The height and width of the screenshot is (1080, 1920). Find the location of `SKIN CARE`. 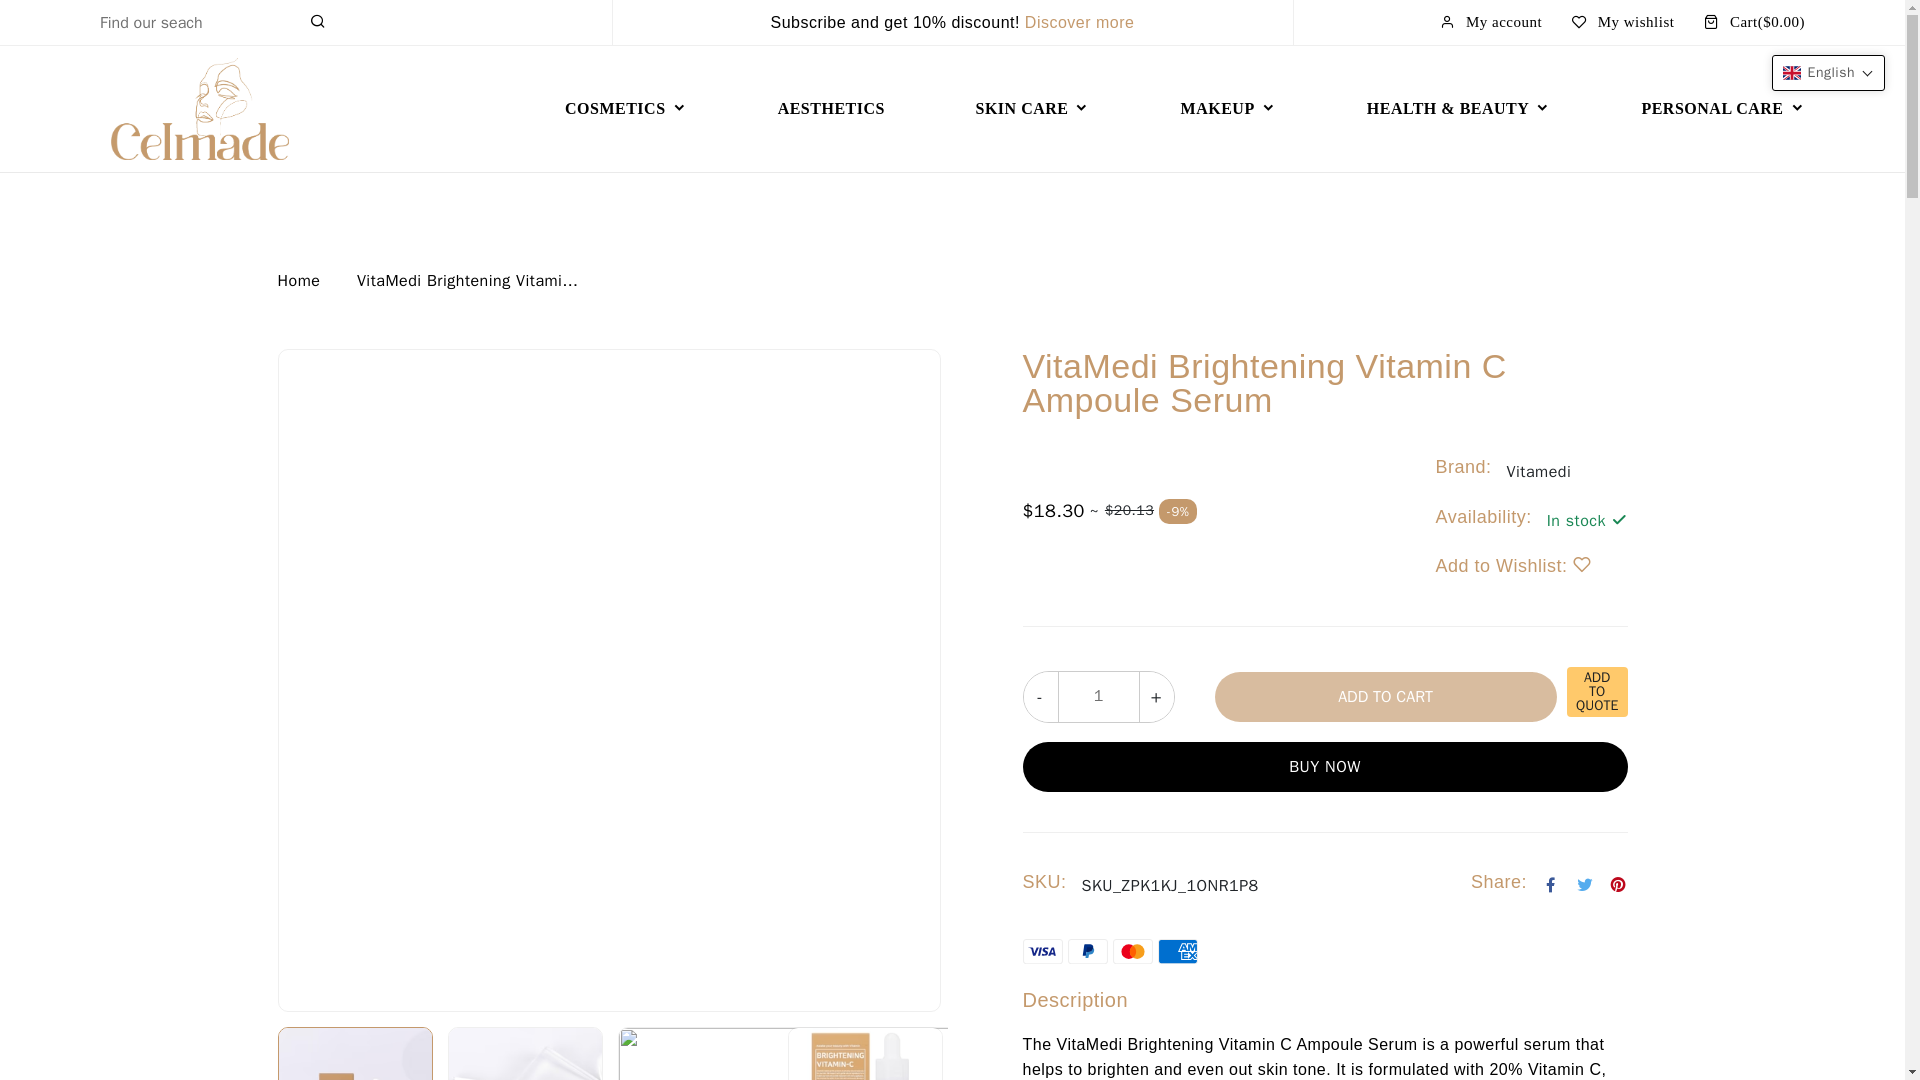

SKIN CARE is located at coordinates (1032, 108).